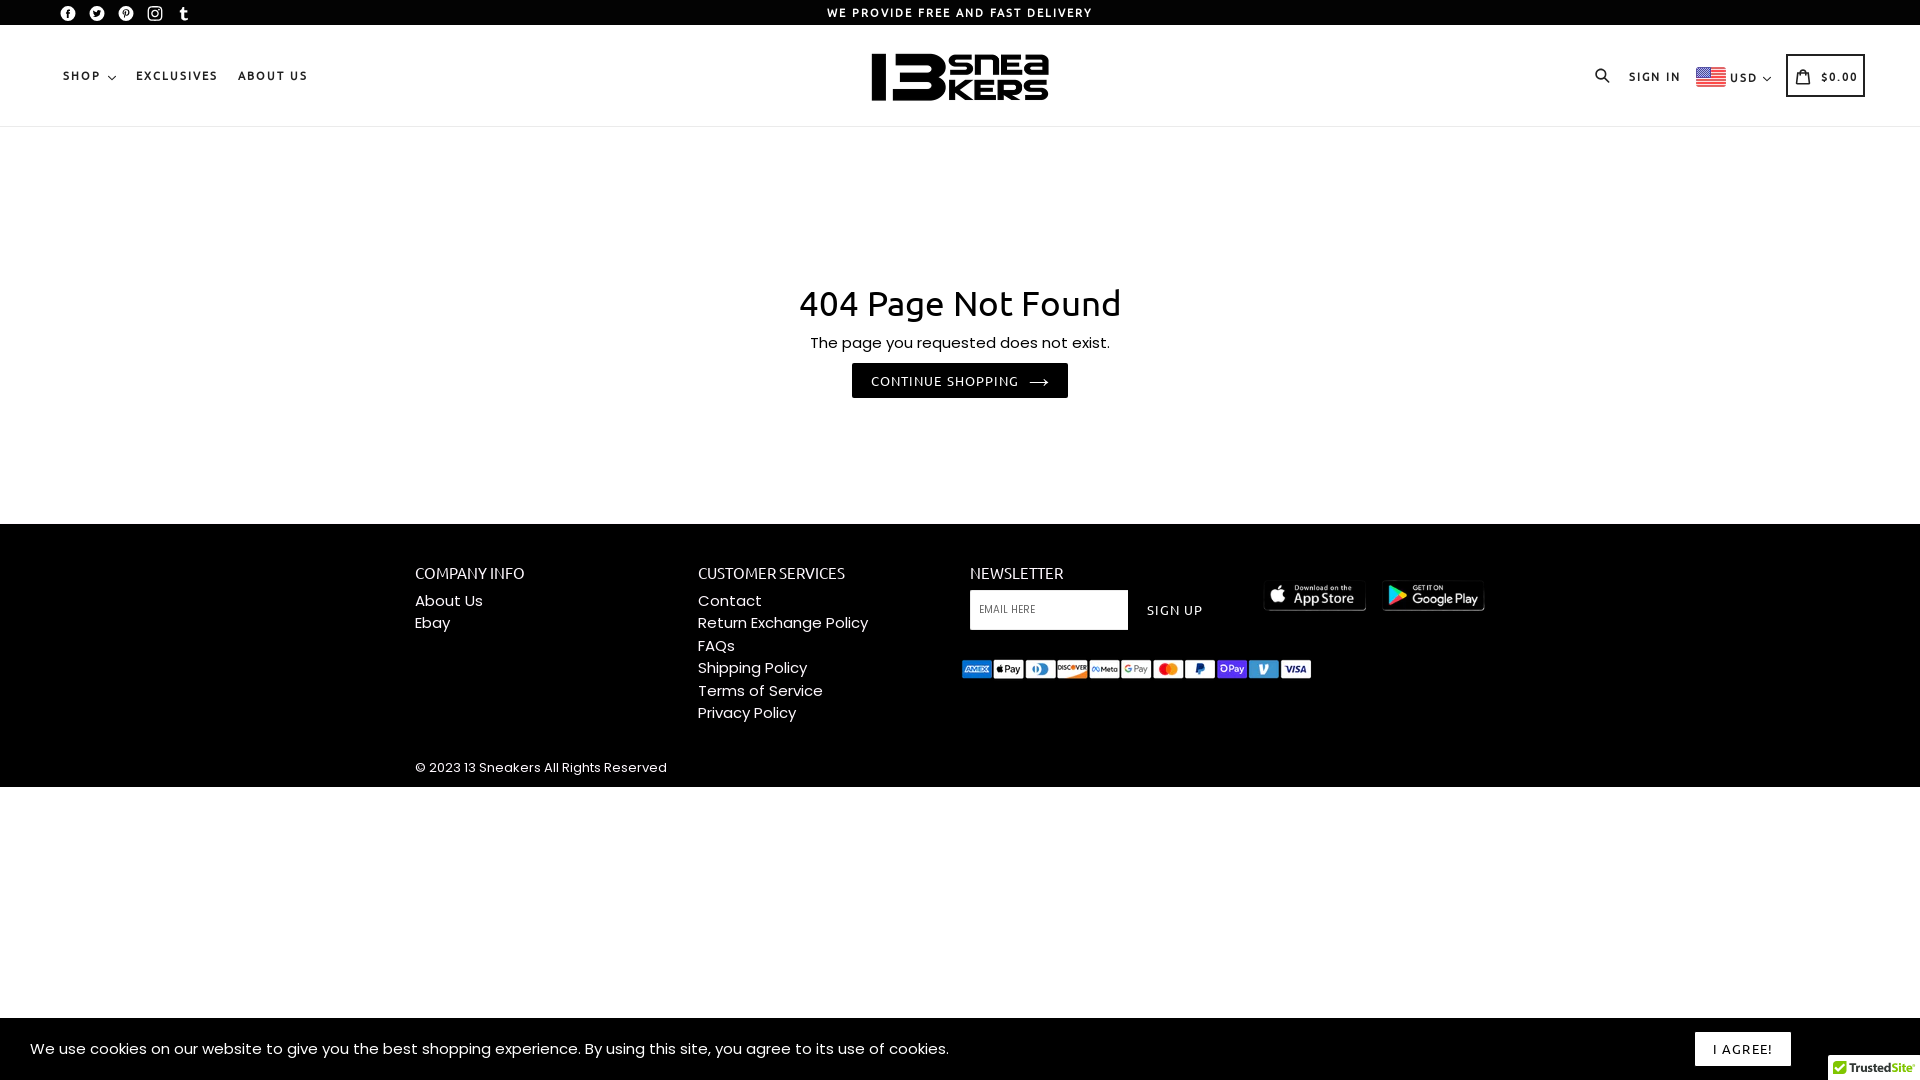 This screenshot has height=1080, width=1920. Describe the element at coordinates (1175, 610) in the screenshot. I see `SIGN UP` at that location.